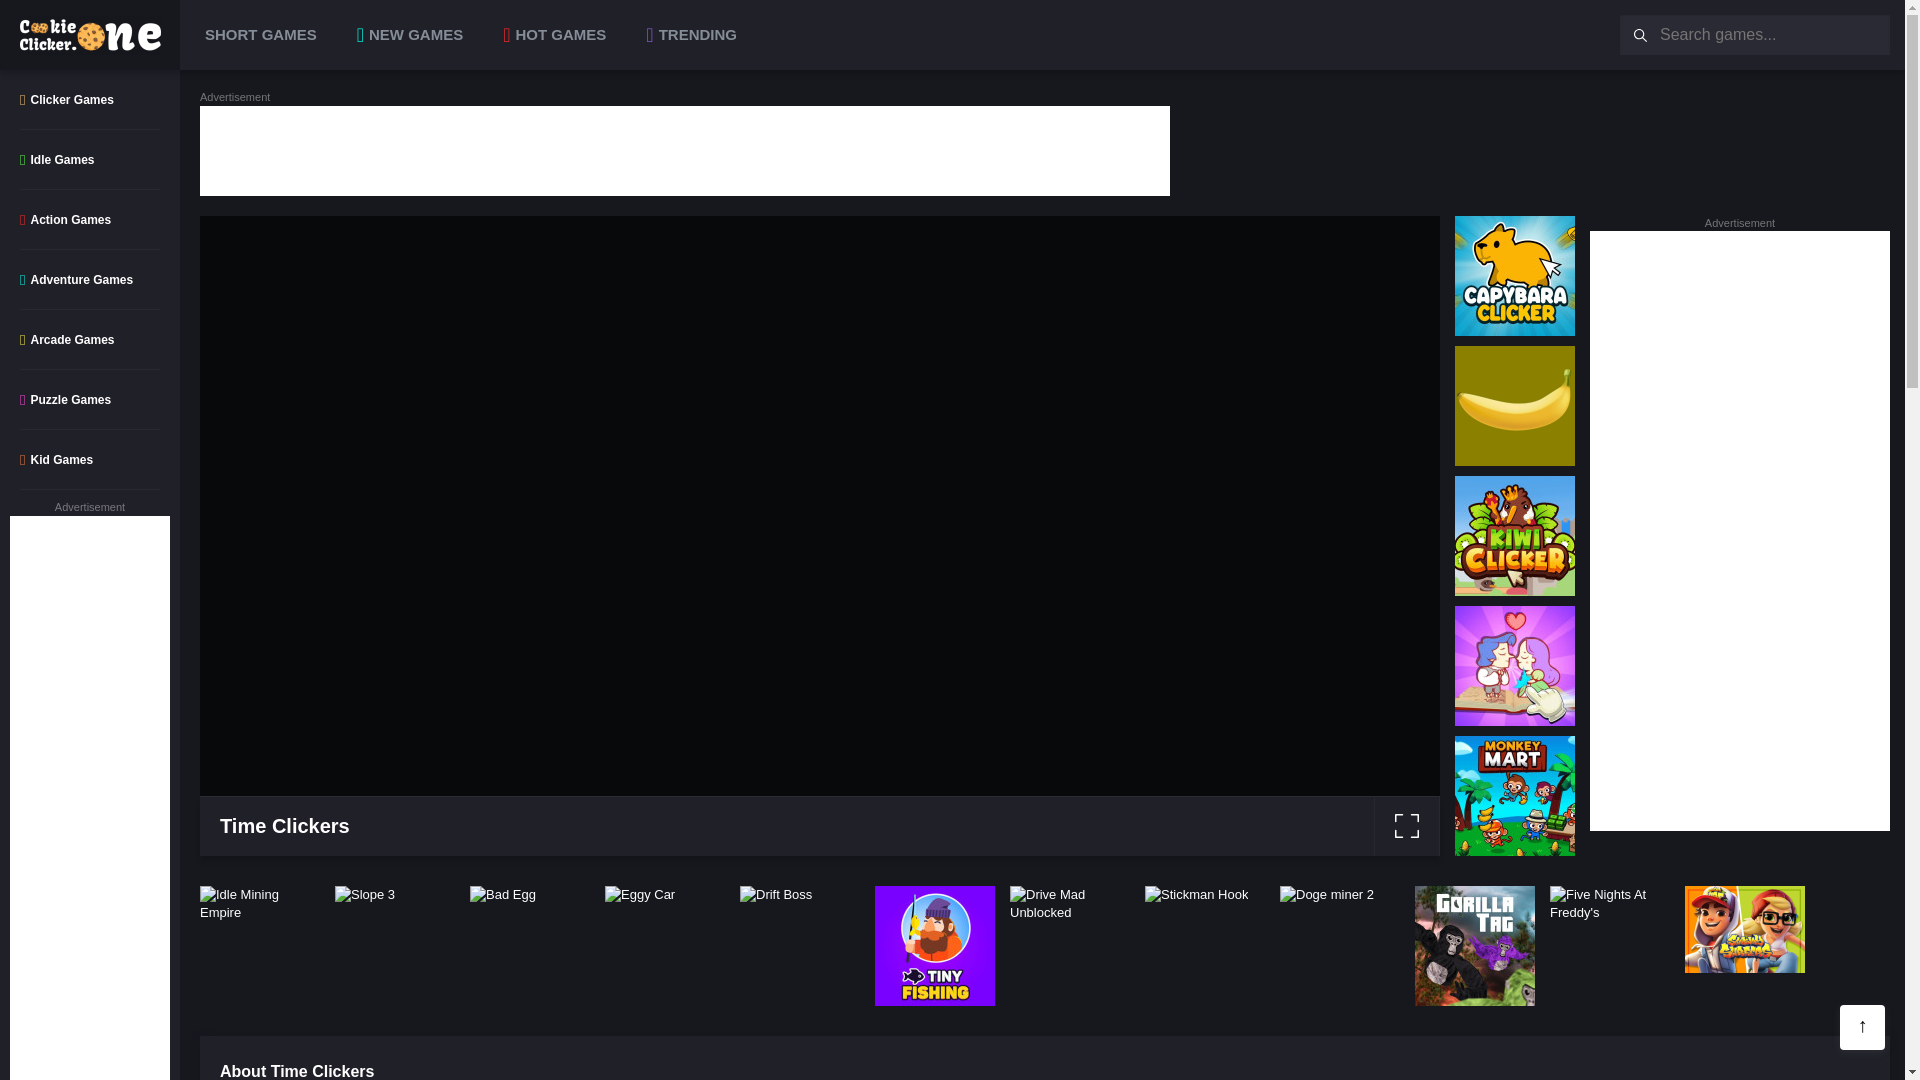 This screenshot has width=1920, height=1080. Describe the element at coordinates (1070, 904) in the screenshot. I see `Drive Mad Unblocked` at that location.